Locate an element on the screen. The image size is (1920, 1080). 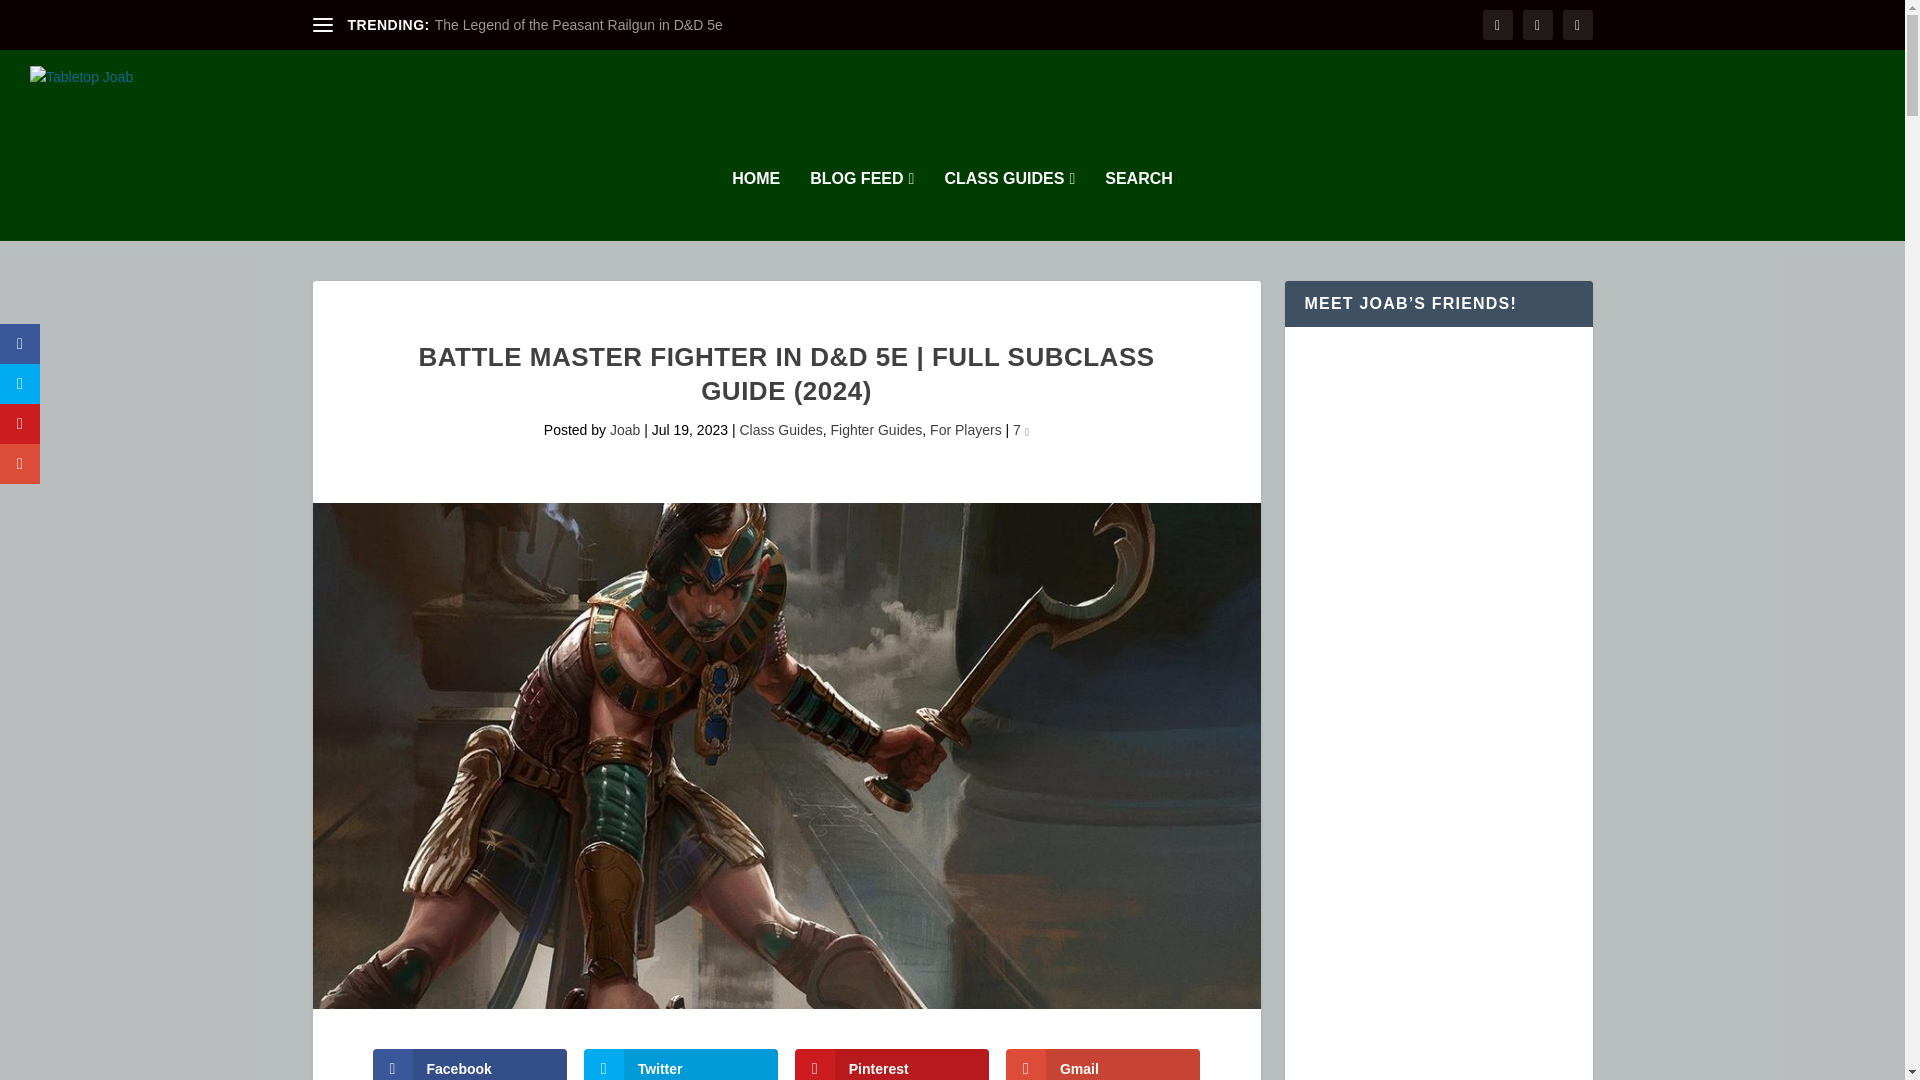
For Players is located at coordinates (966, 430).